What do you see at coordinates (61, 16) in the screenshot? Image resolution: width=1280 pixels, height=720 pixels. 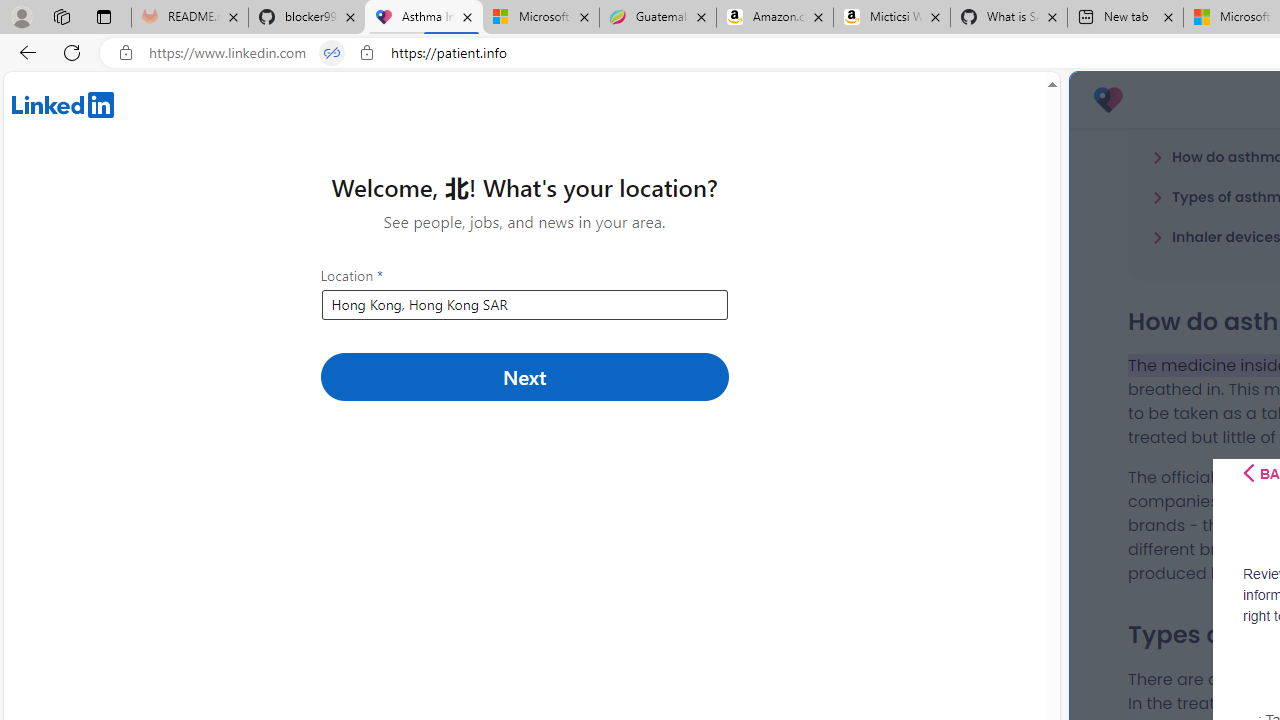 I see `Workspaces` at bounding box center [61, 16].